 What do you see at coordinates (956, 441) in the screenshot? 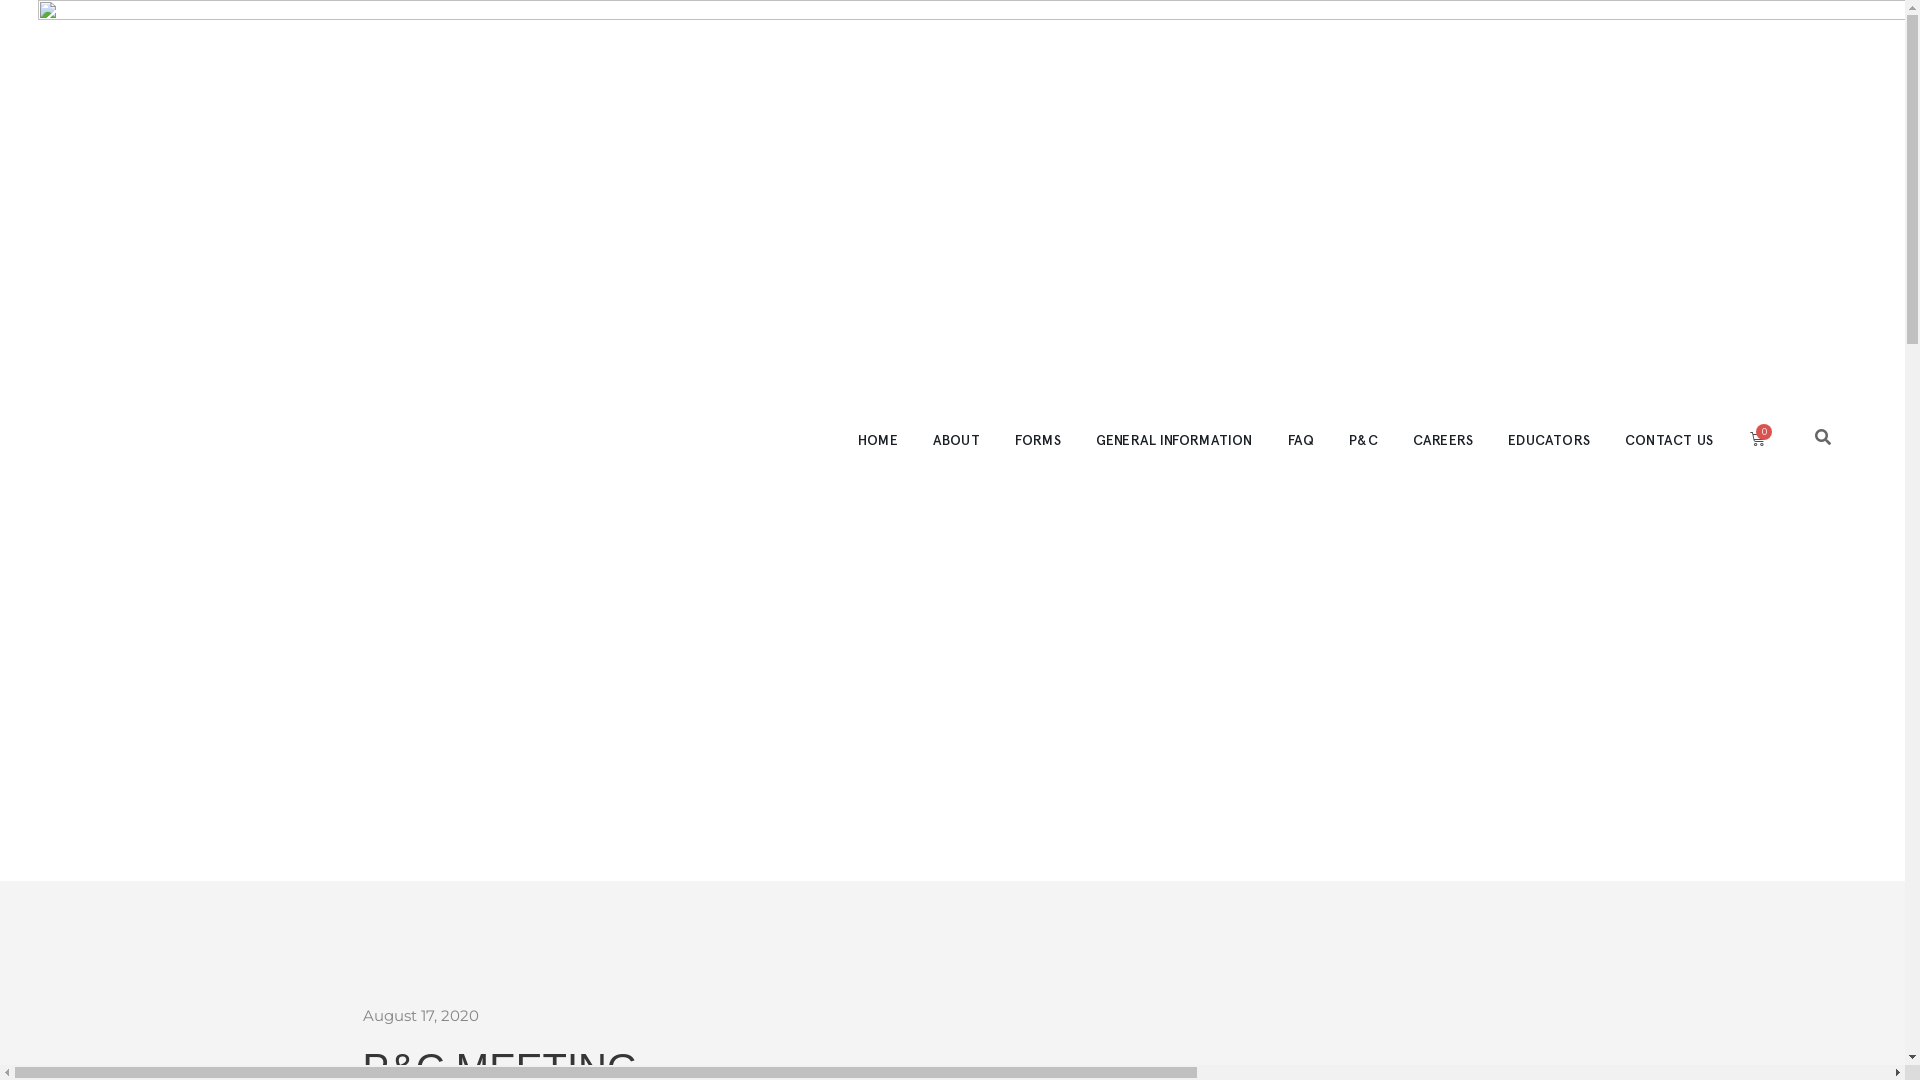
I see `ABOUT` at bounding box center [956, 441].